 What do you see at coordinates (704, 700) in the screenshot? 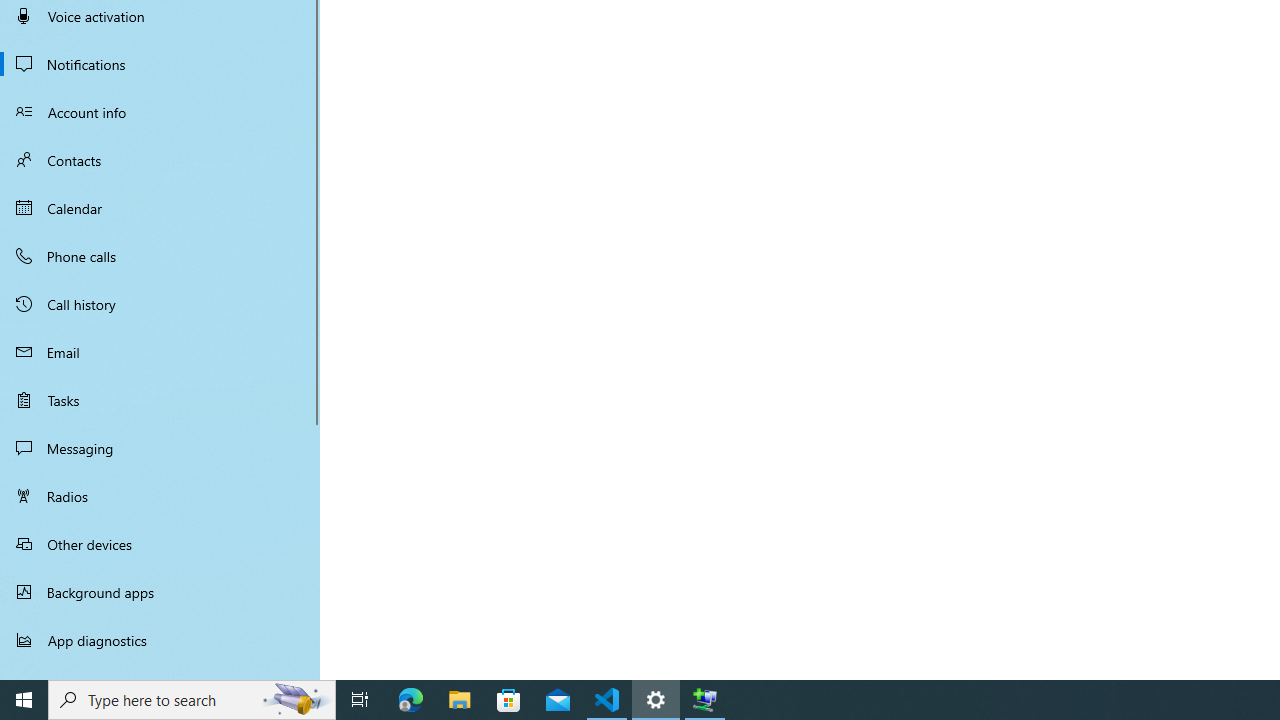
I see `Extensible Wizards Host Process - 1 running window` at bounding box center [704, 700].